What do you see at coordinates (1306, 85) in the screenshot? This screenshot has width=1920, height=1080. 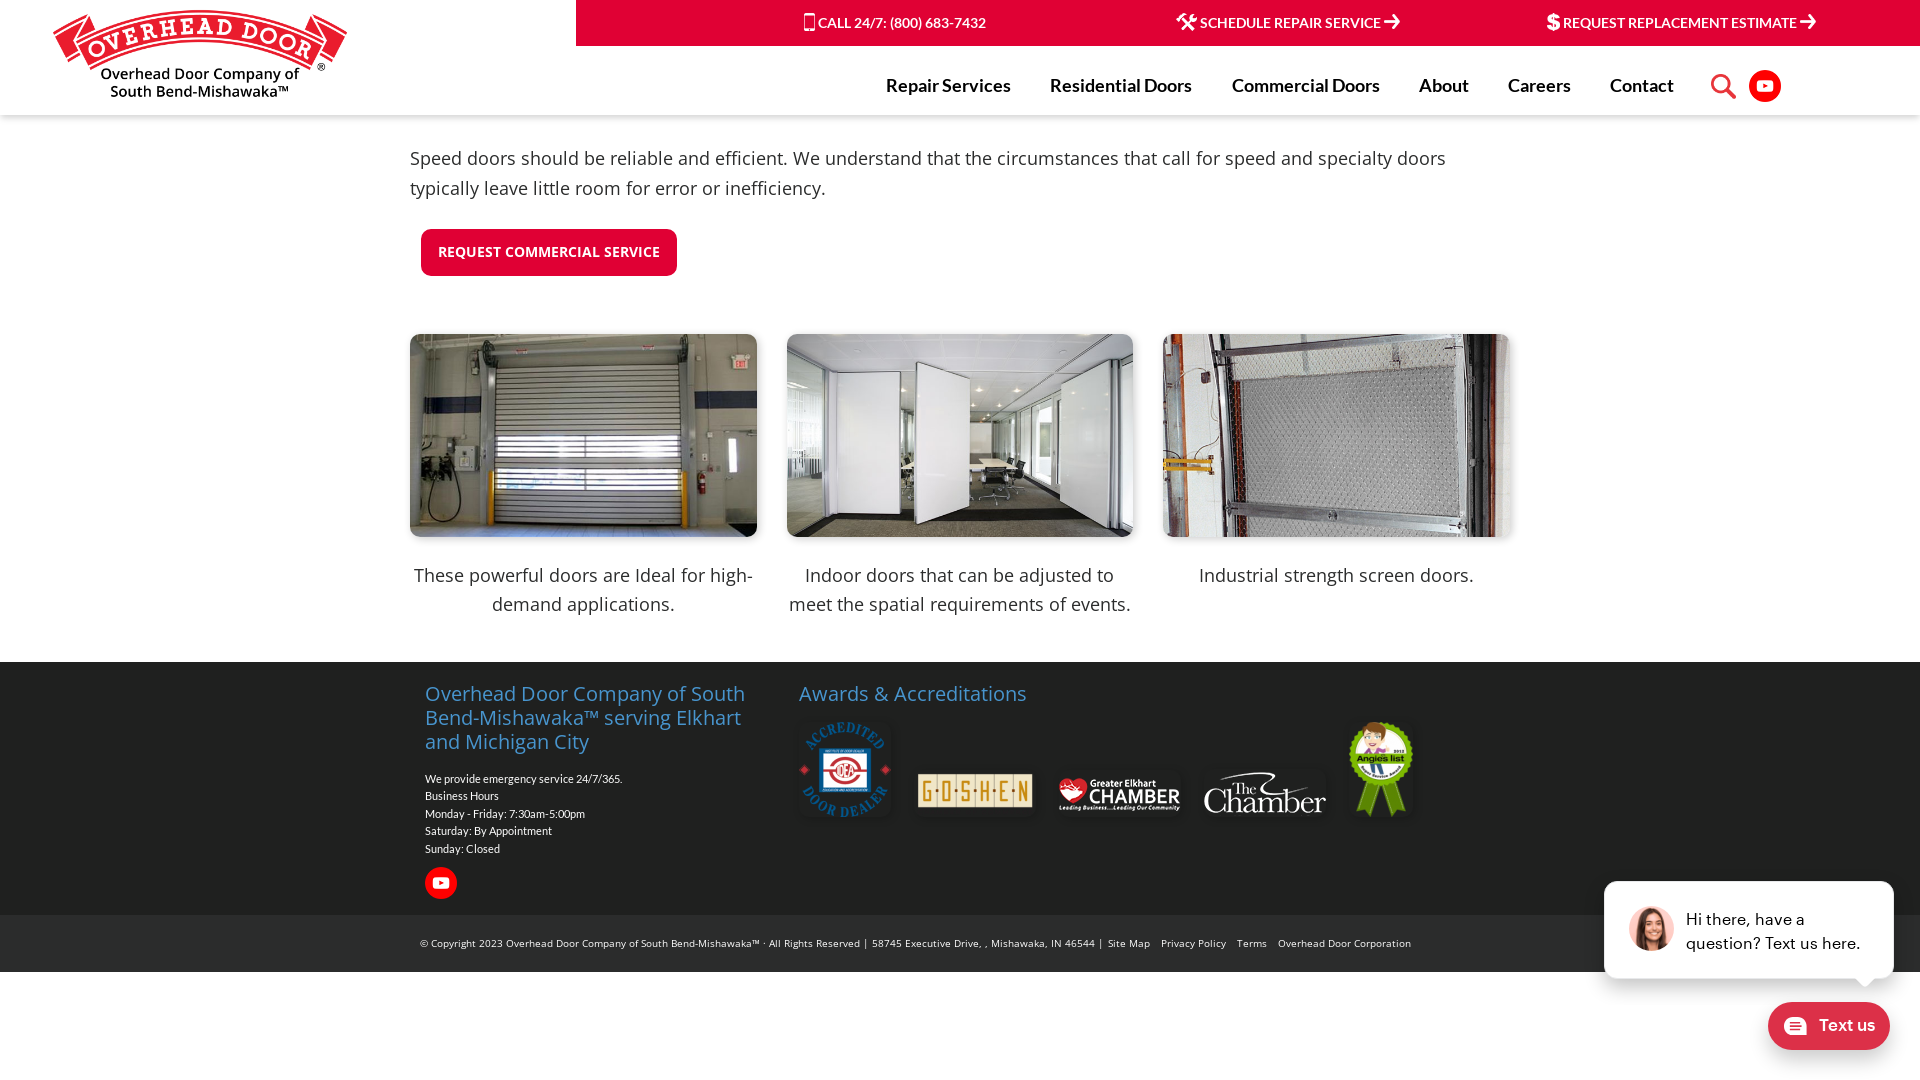 I see `Commercial Doors` at bounding box center [1306, 85].